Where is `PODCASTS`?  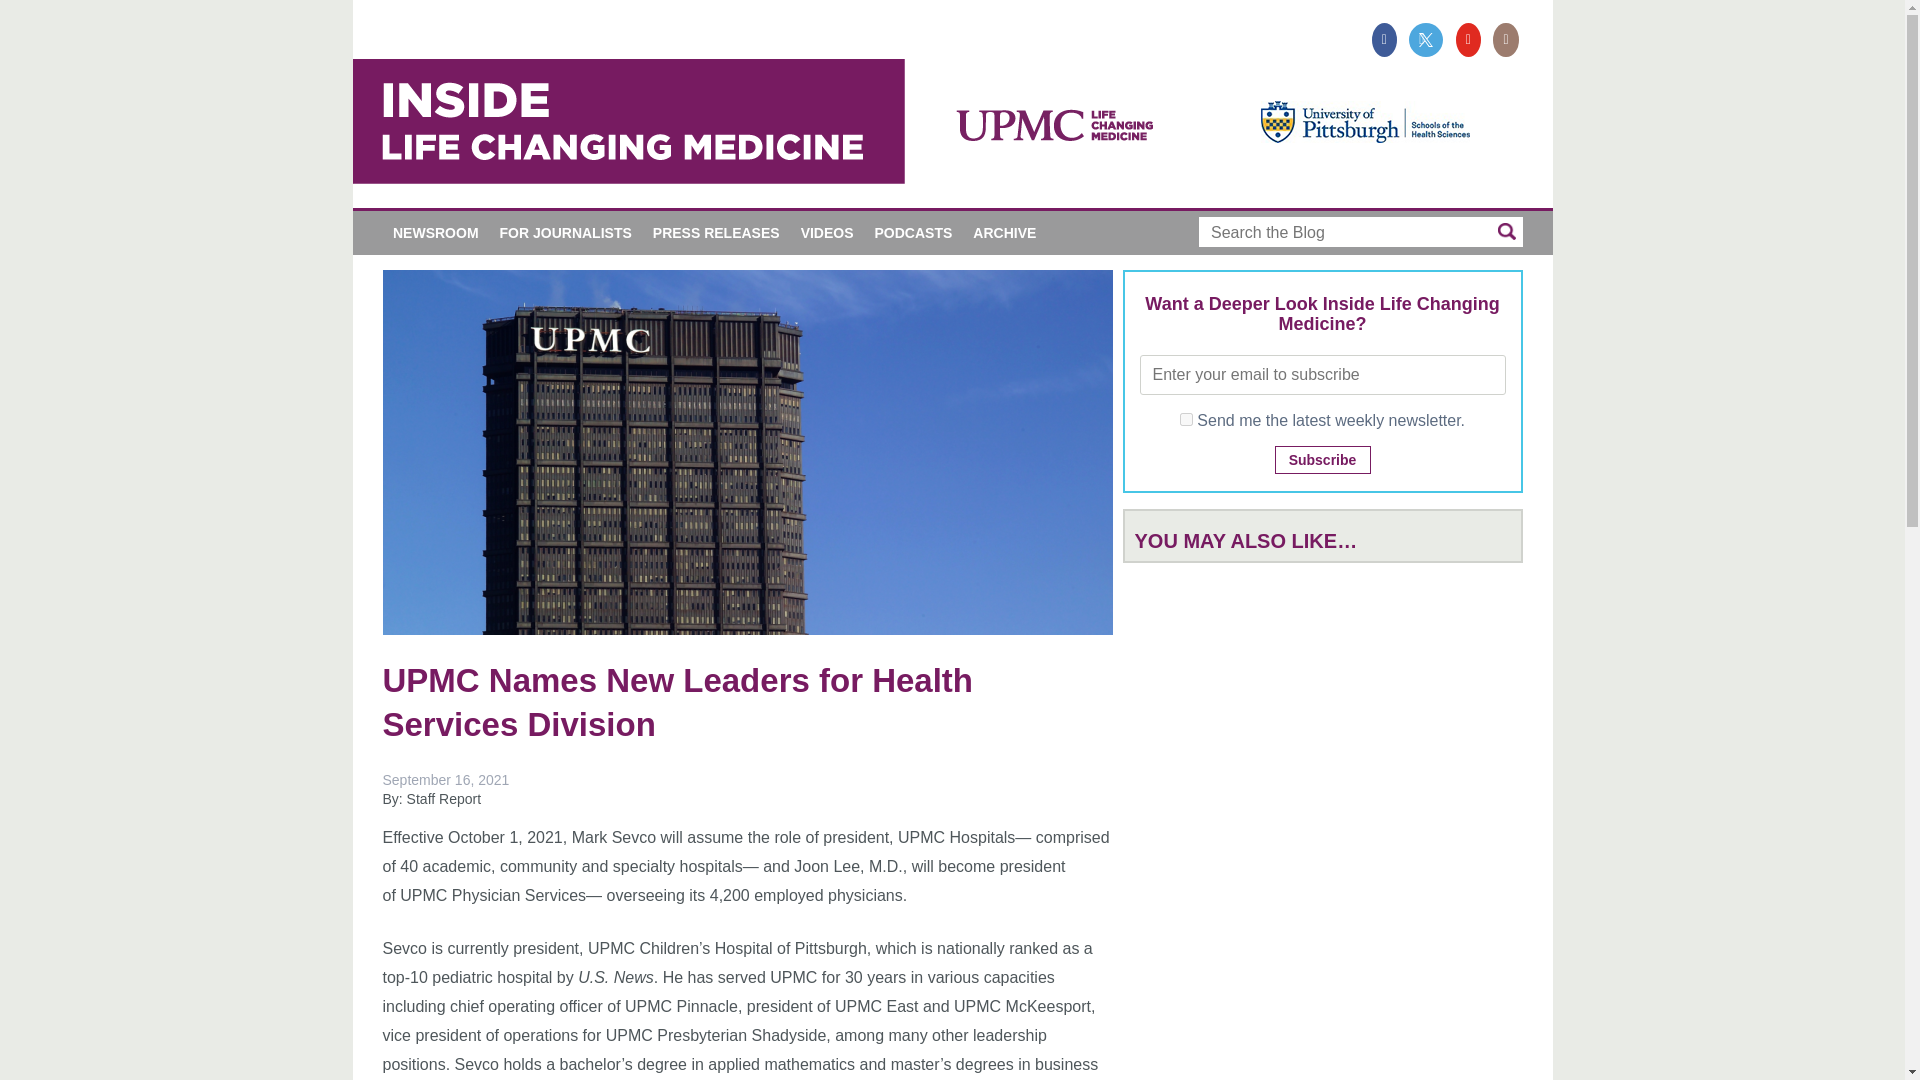
PODCASTS is located at coordinates (914, 232).